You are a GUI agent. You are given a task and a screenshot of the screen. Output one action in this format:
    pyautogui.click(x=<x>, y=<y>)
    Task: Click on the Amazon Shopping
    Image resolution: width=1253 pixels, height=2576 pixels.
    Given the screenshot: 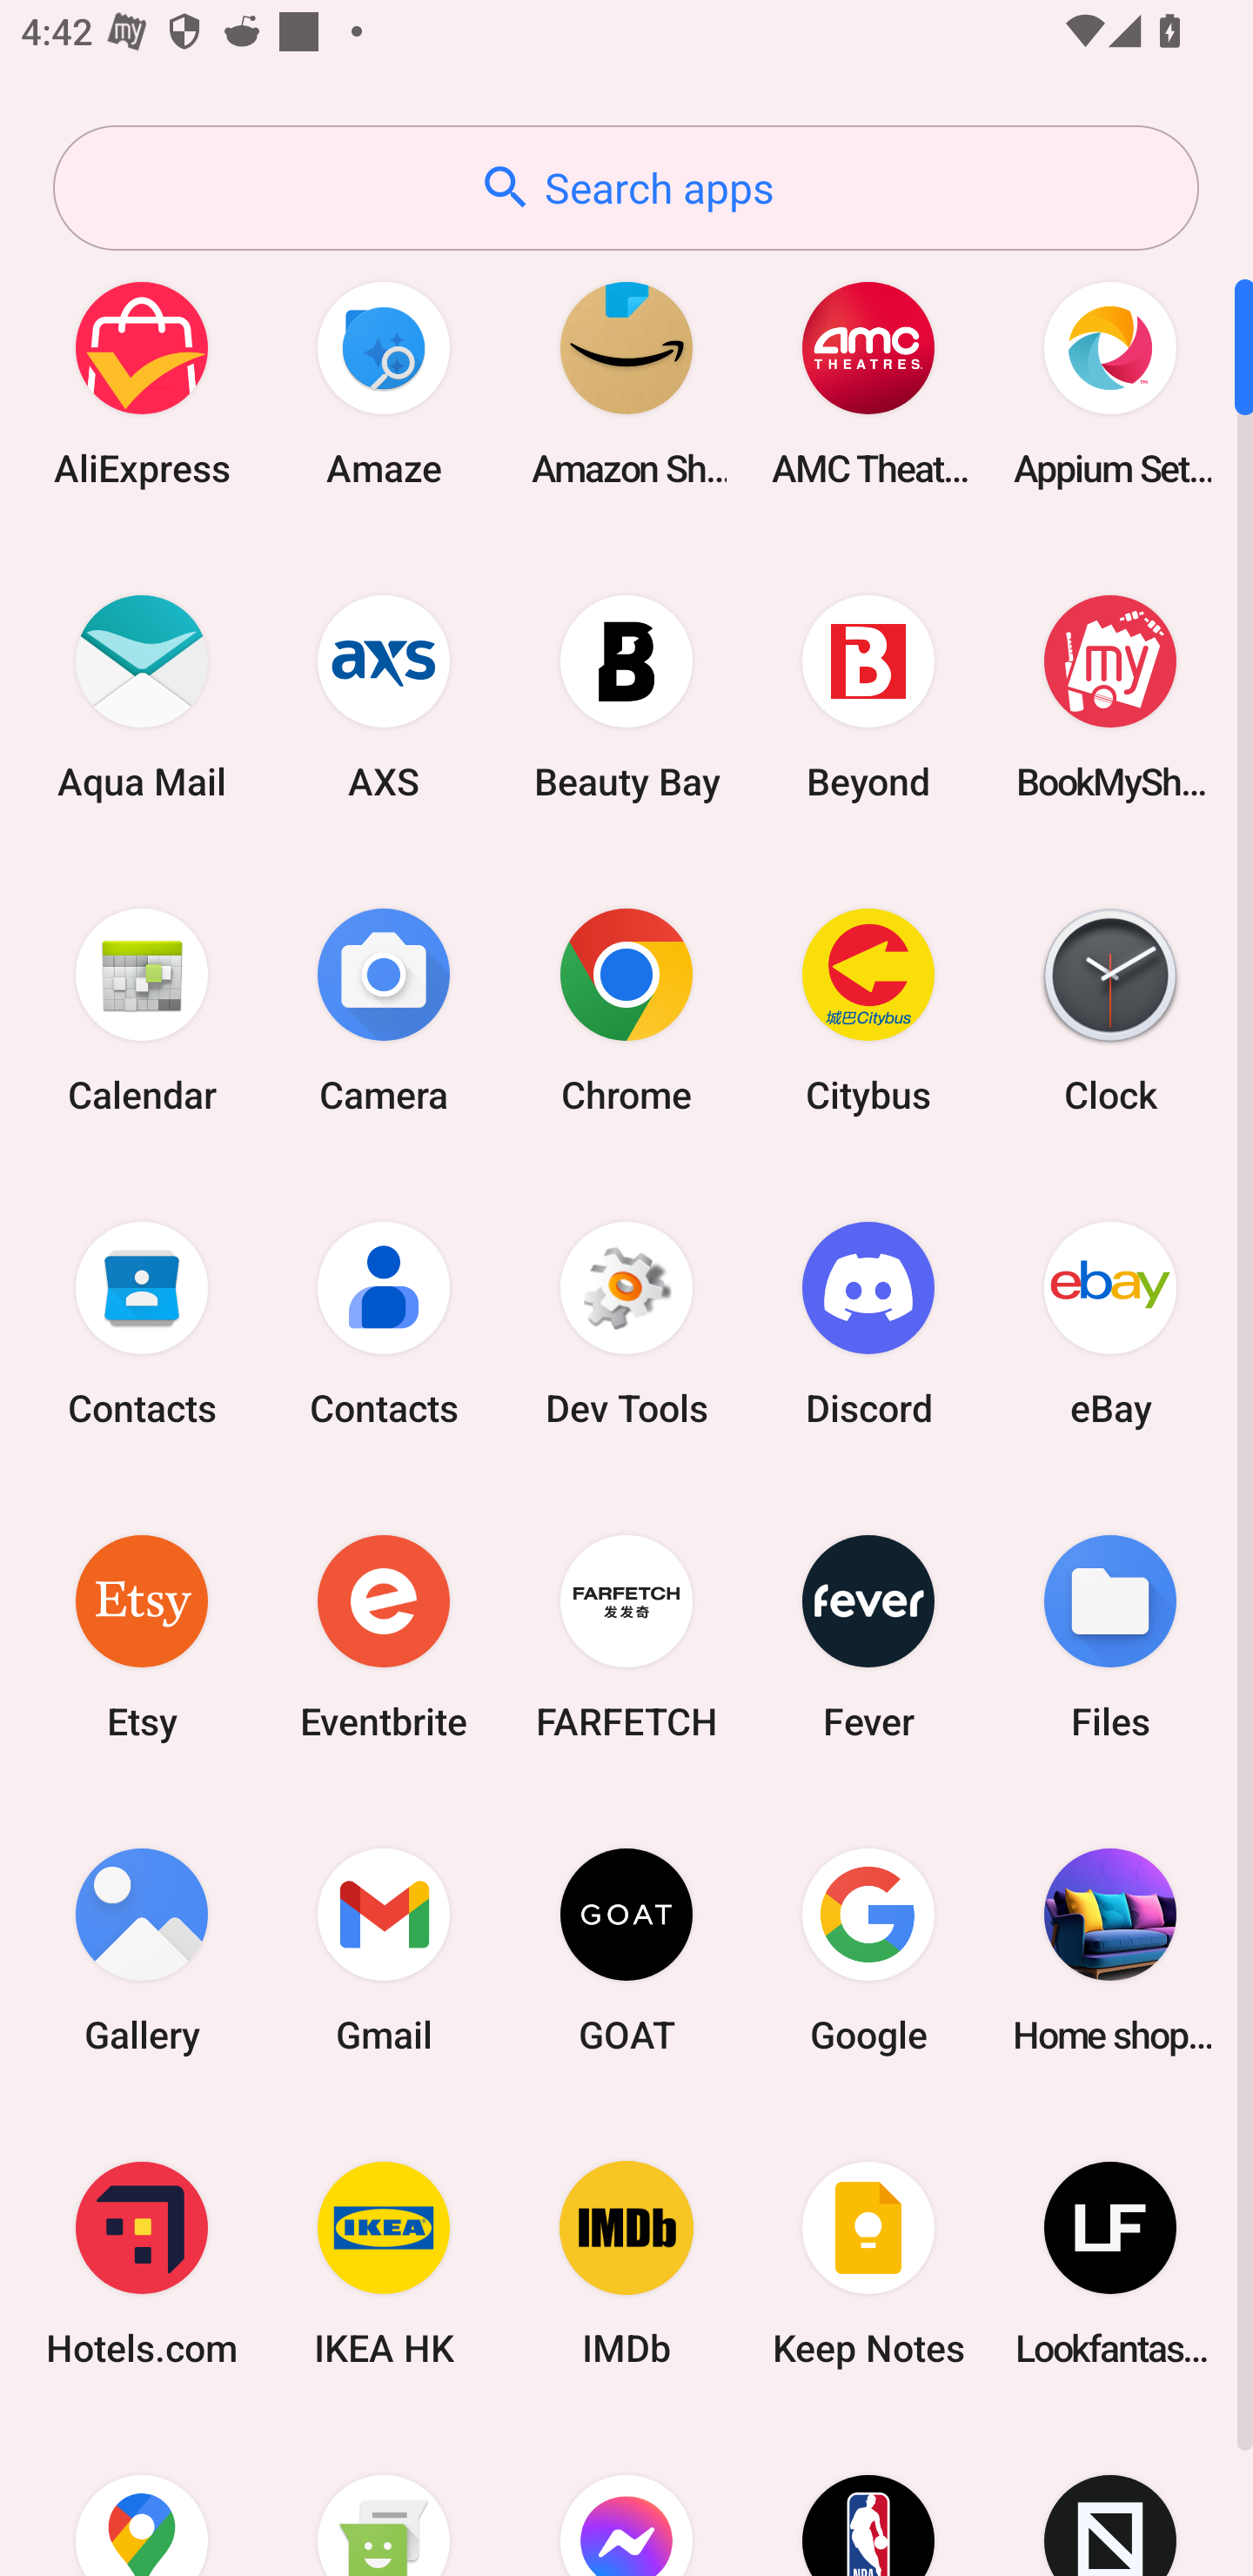 What is the action you would take?
    pyautogui.click(x=626, y=383)
    